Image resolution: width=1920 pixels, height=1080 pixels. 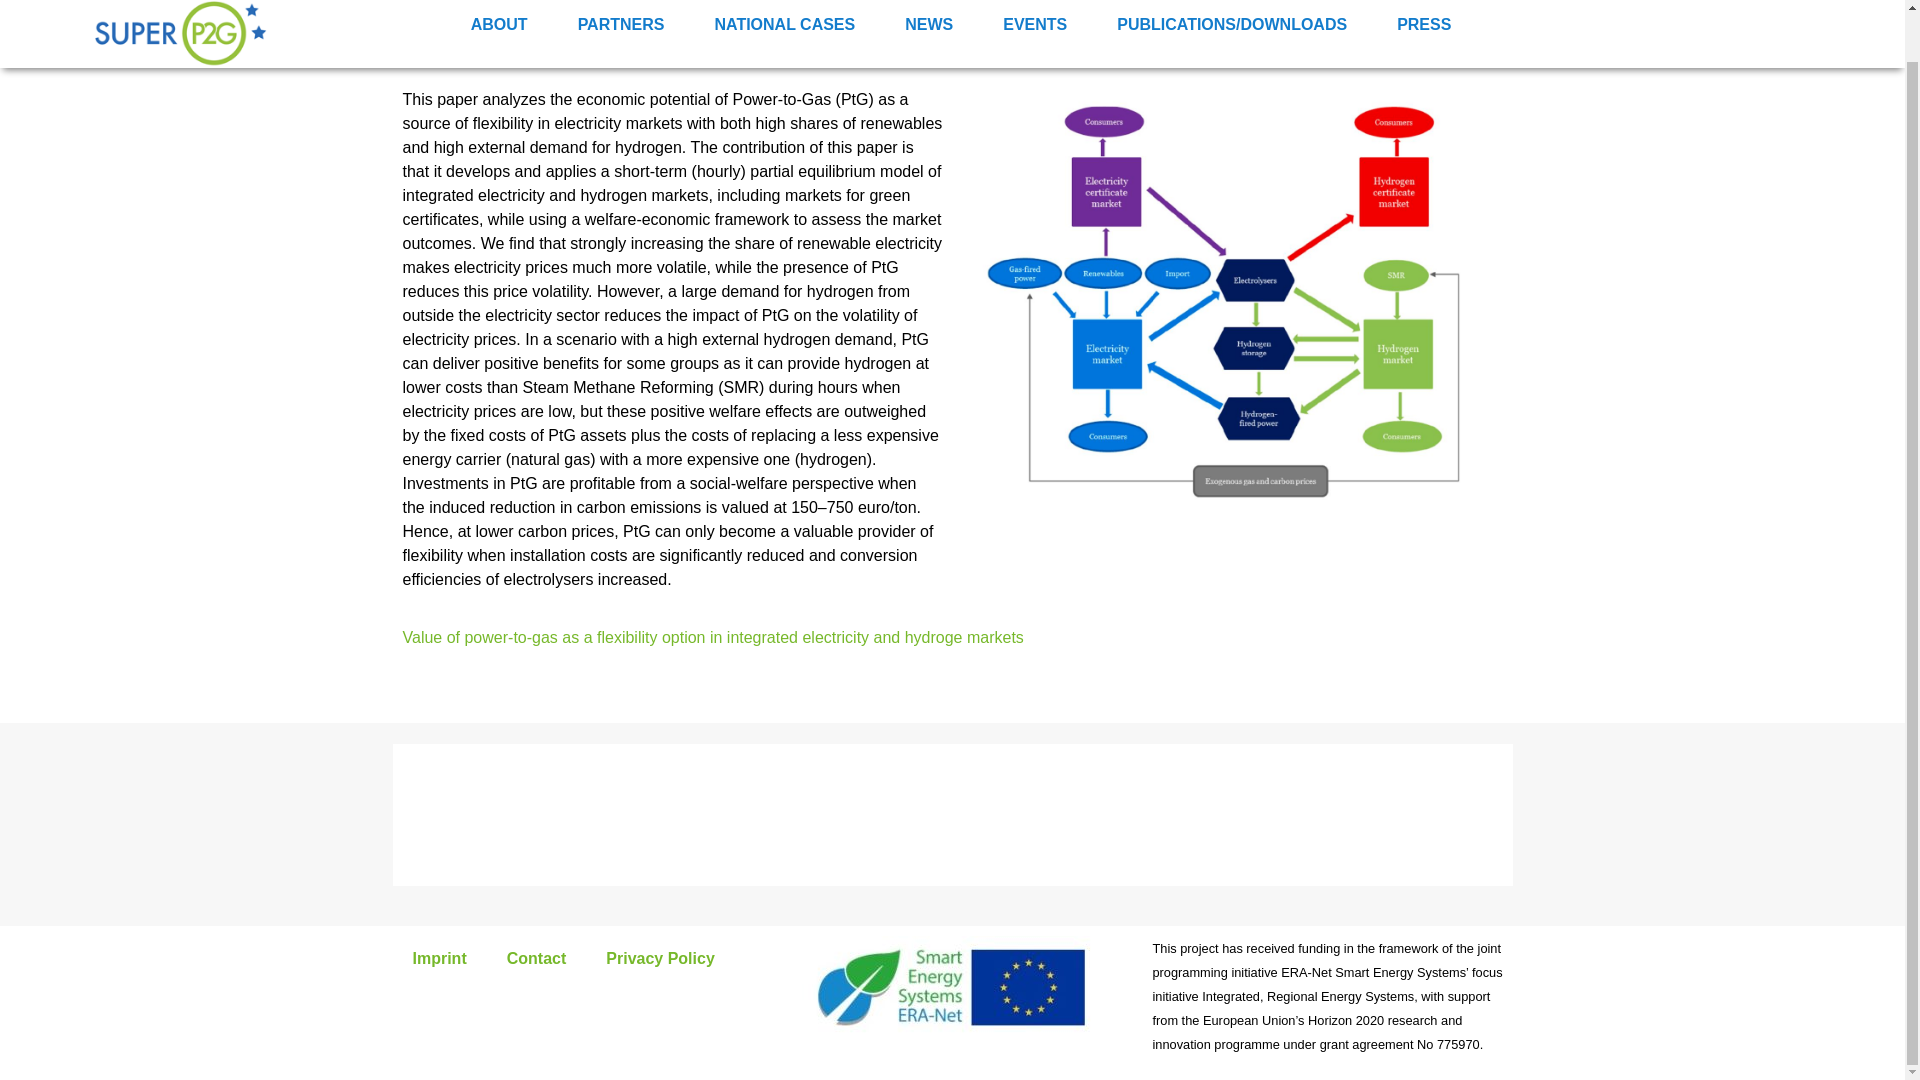 I want to click on PRESS, so click(x=1424, y=24).